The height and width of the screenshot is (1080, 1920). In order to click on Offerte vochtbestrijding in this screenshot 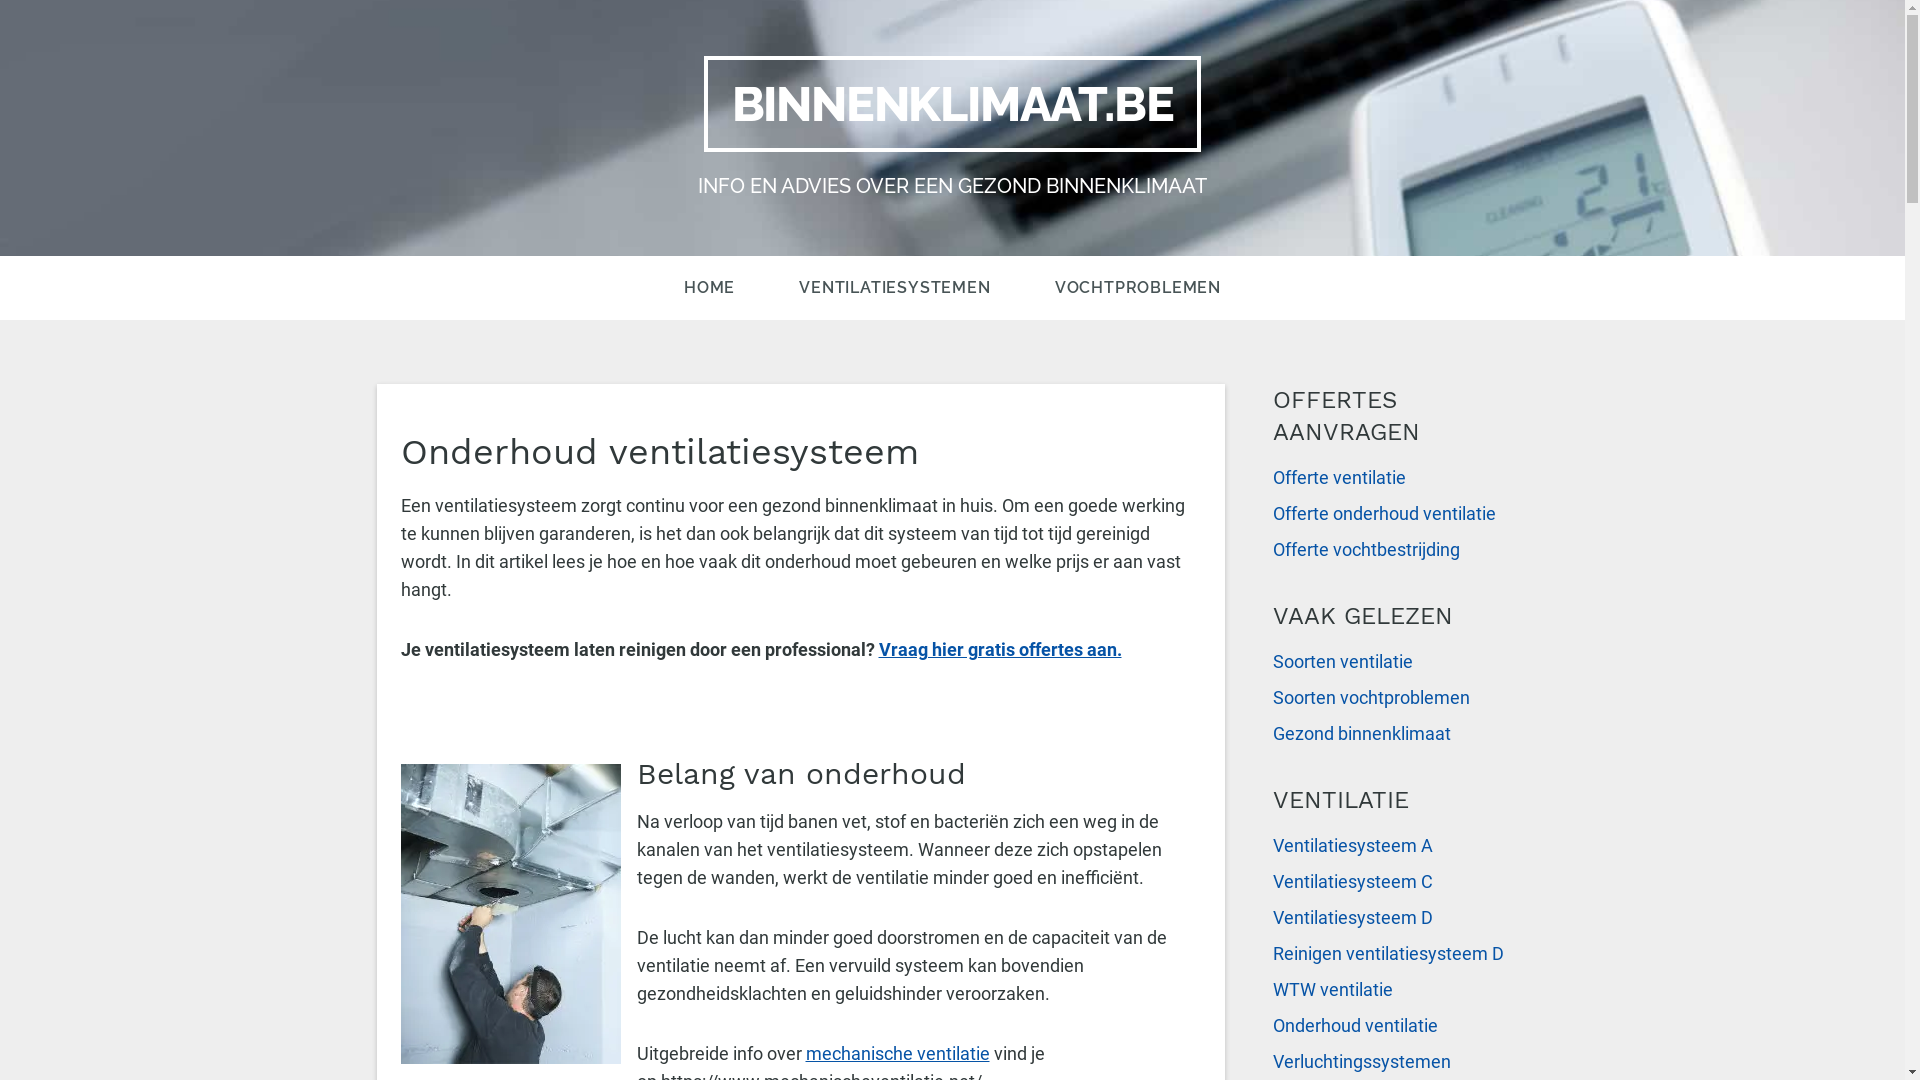, I will do `click(1400, 550)`.